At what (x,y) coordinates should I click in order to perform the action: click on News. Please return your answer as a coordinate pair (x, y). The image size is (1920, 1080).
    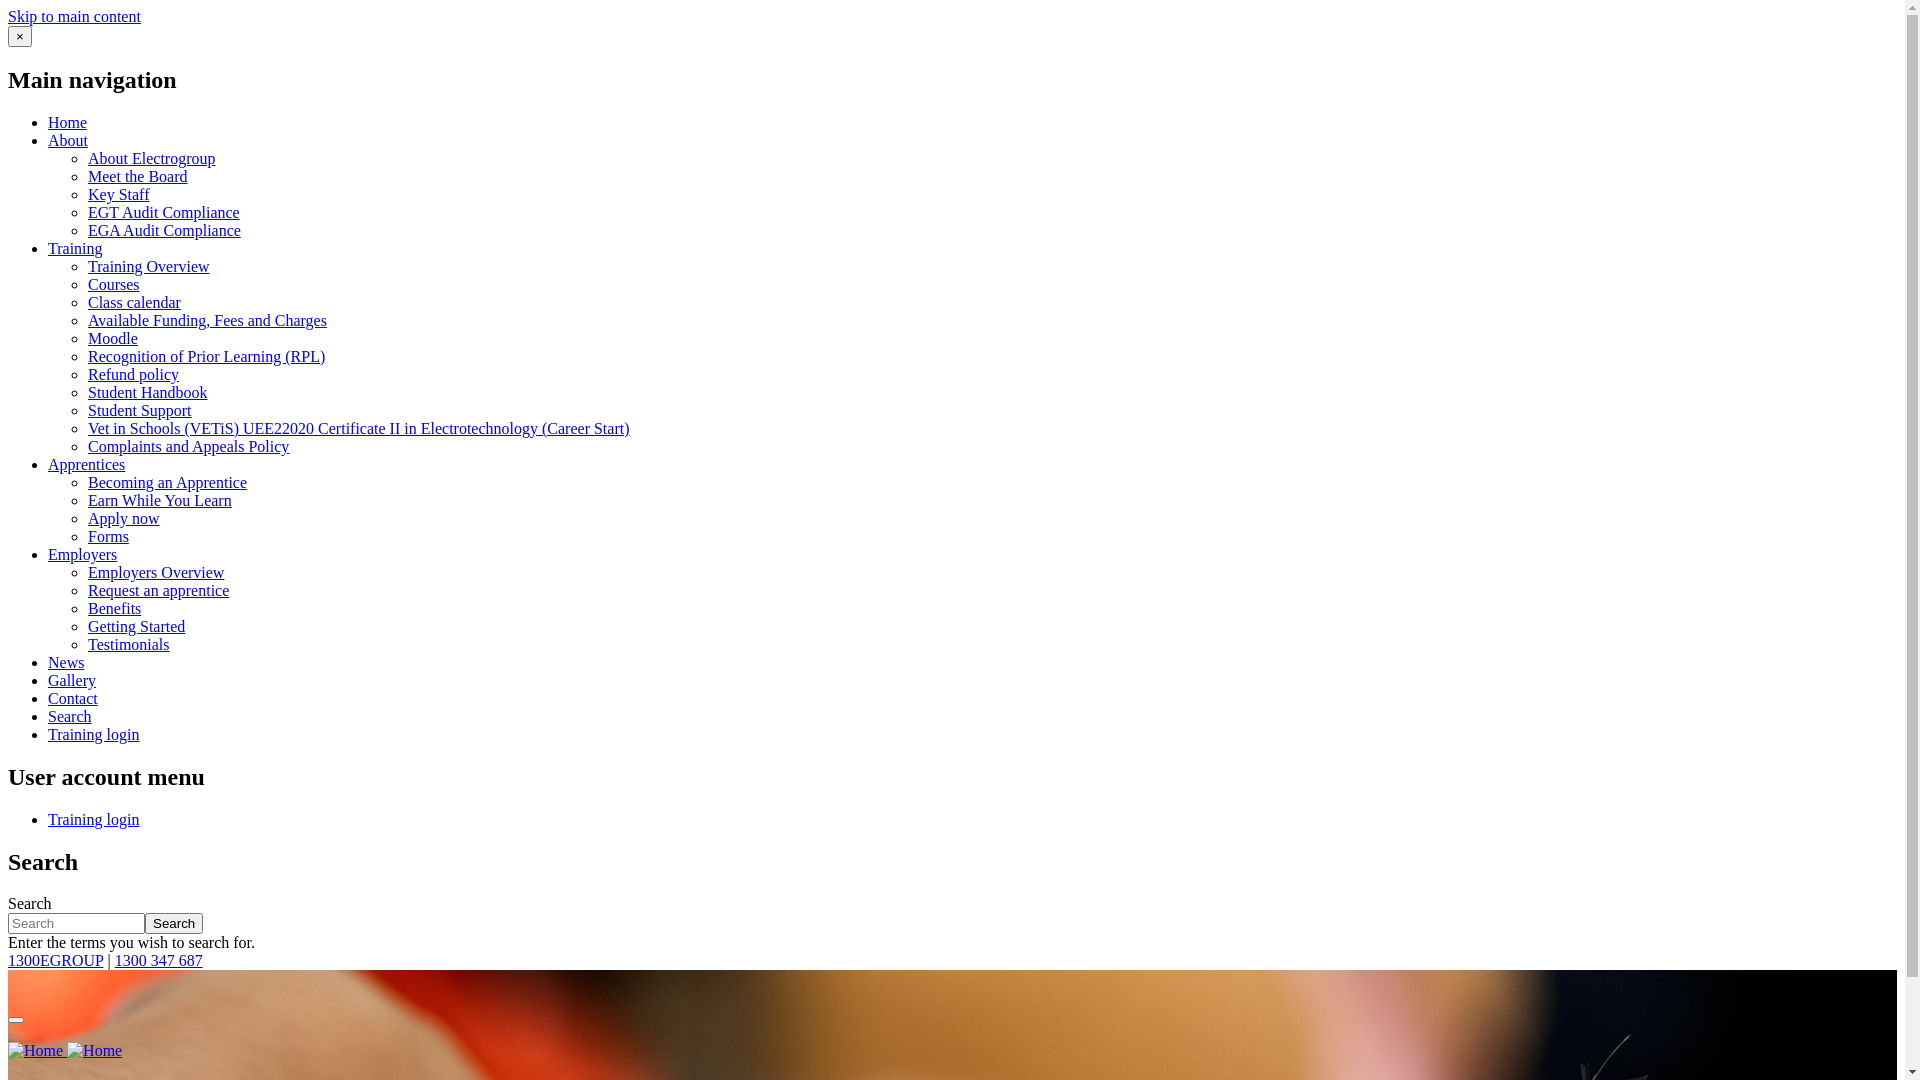
    Looking at the image, I should click on (66, 662).